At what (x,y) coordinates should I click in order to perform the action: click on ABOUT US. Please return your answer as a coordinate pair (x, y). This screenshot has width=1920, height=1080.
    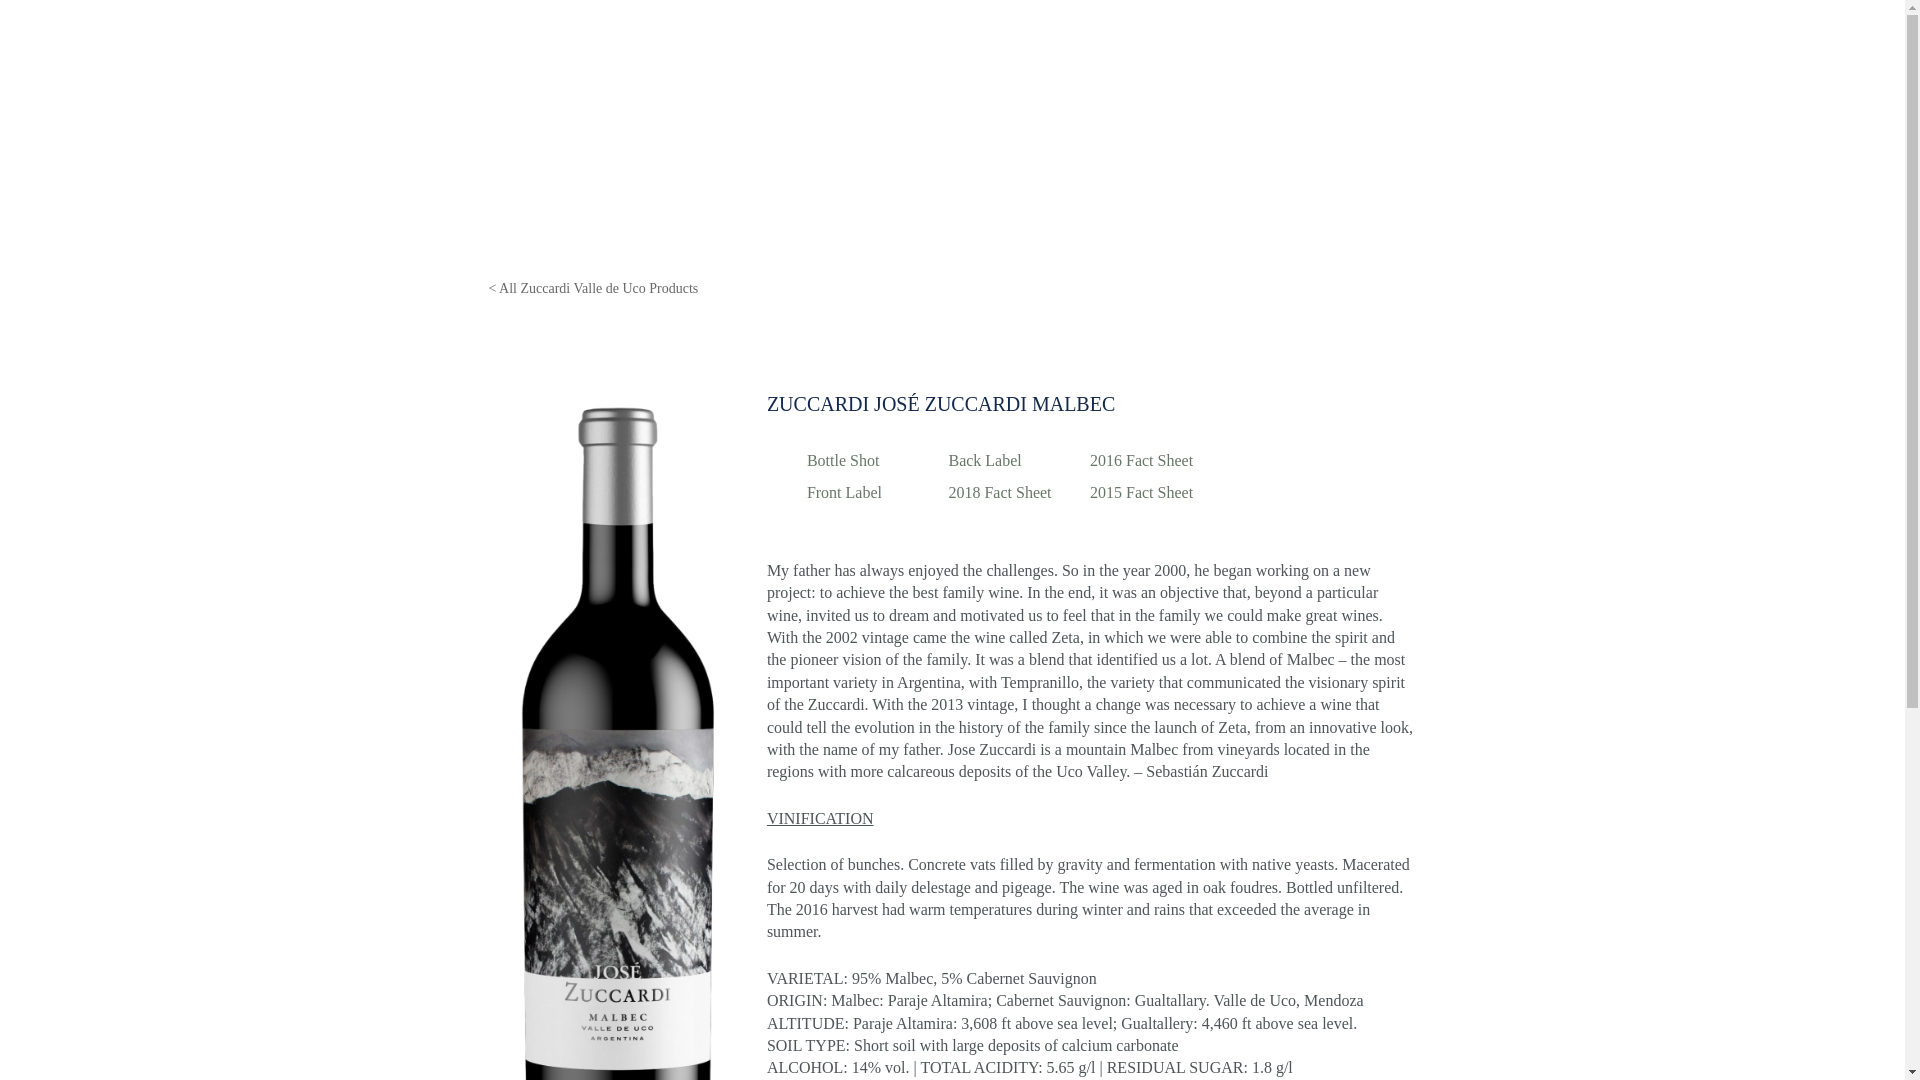
    Looking at the image, I should click on (1160, 138).